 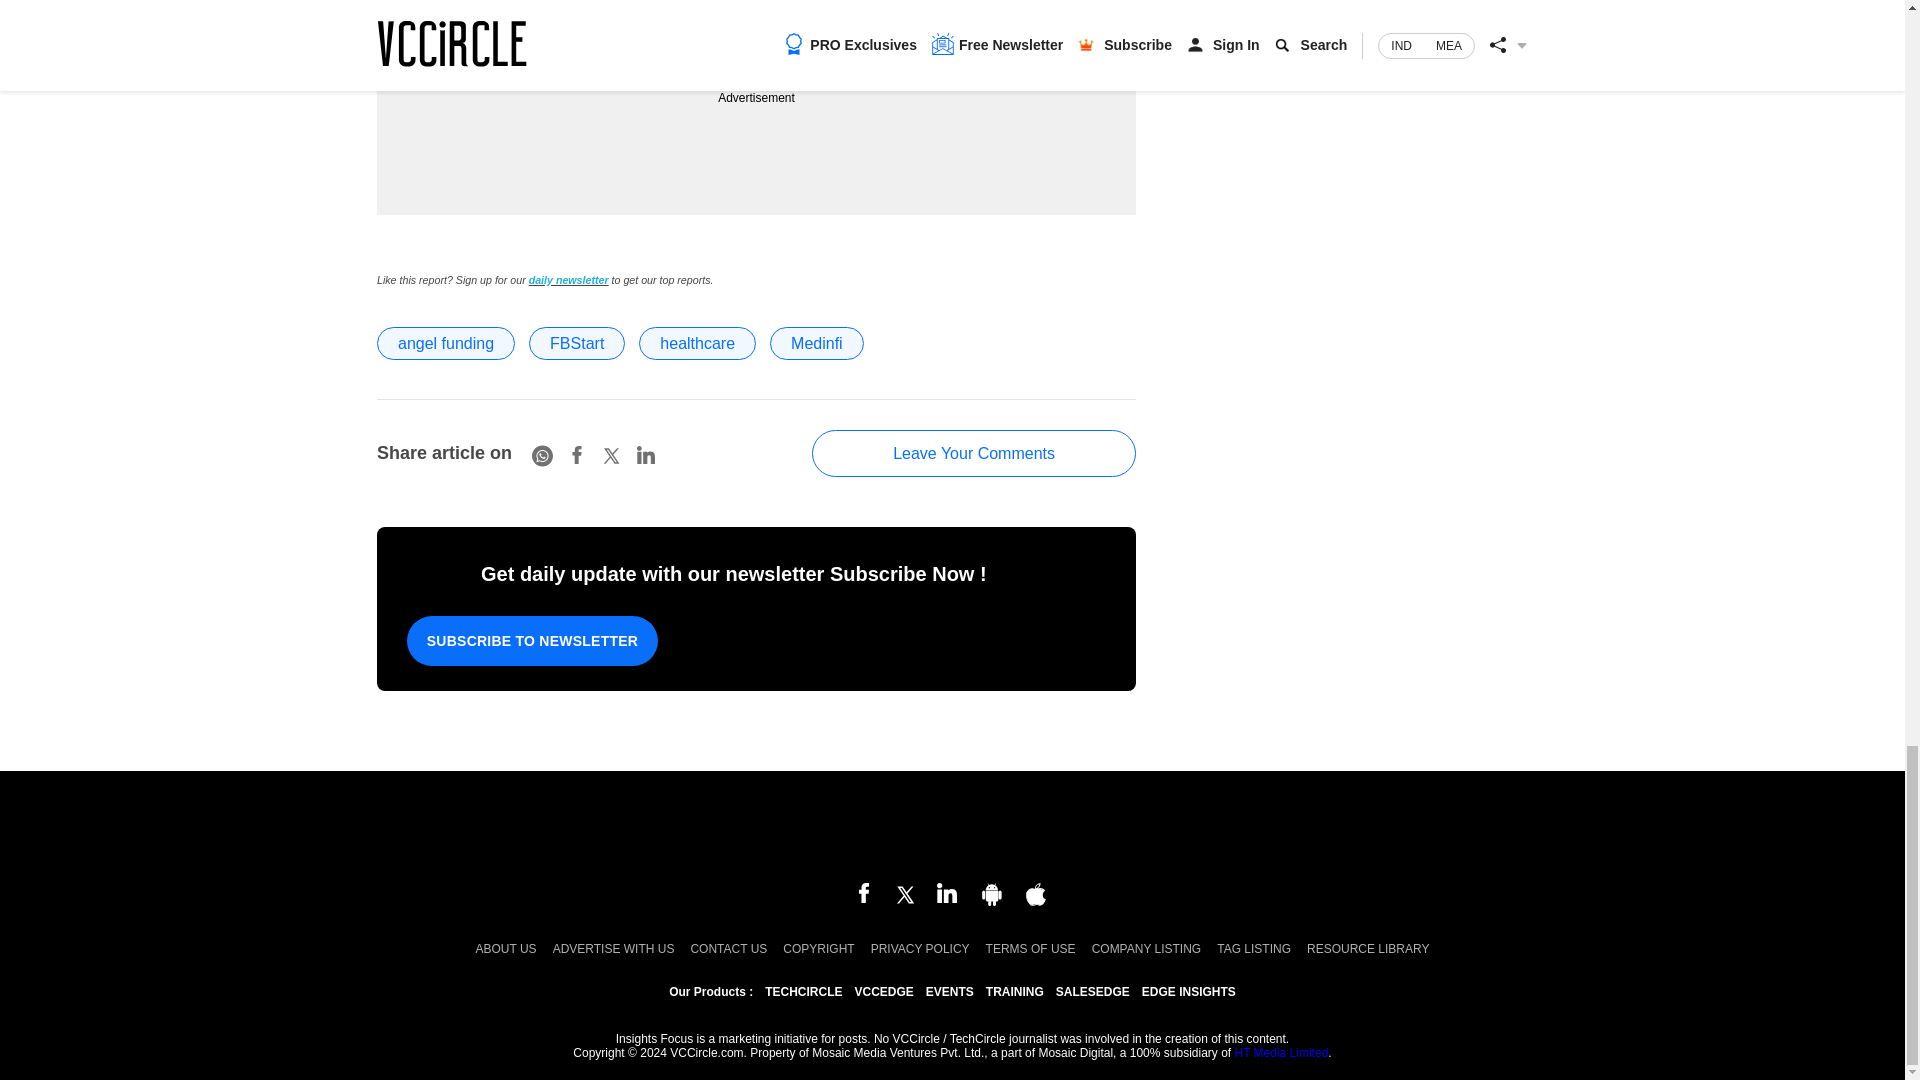 What do you see at coordinates (816, 343) in the screenshot?
I see `Medinfi` at bounding box center [816, 343].